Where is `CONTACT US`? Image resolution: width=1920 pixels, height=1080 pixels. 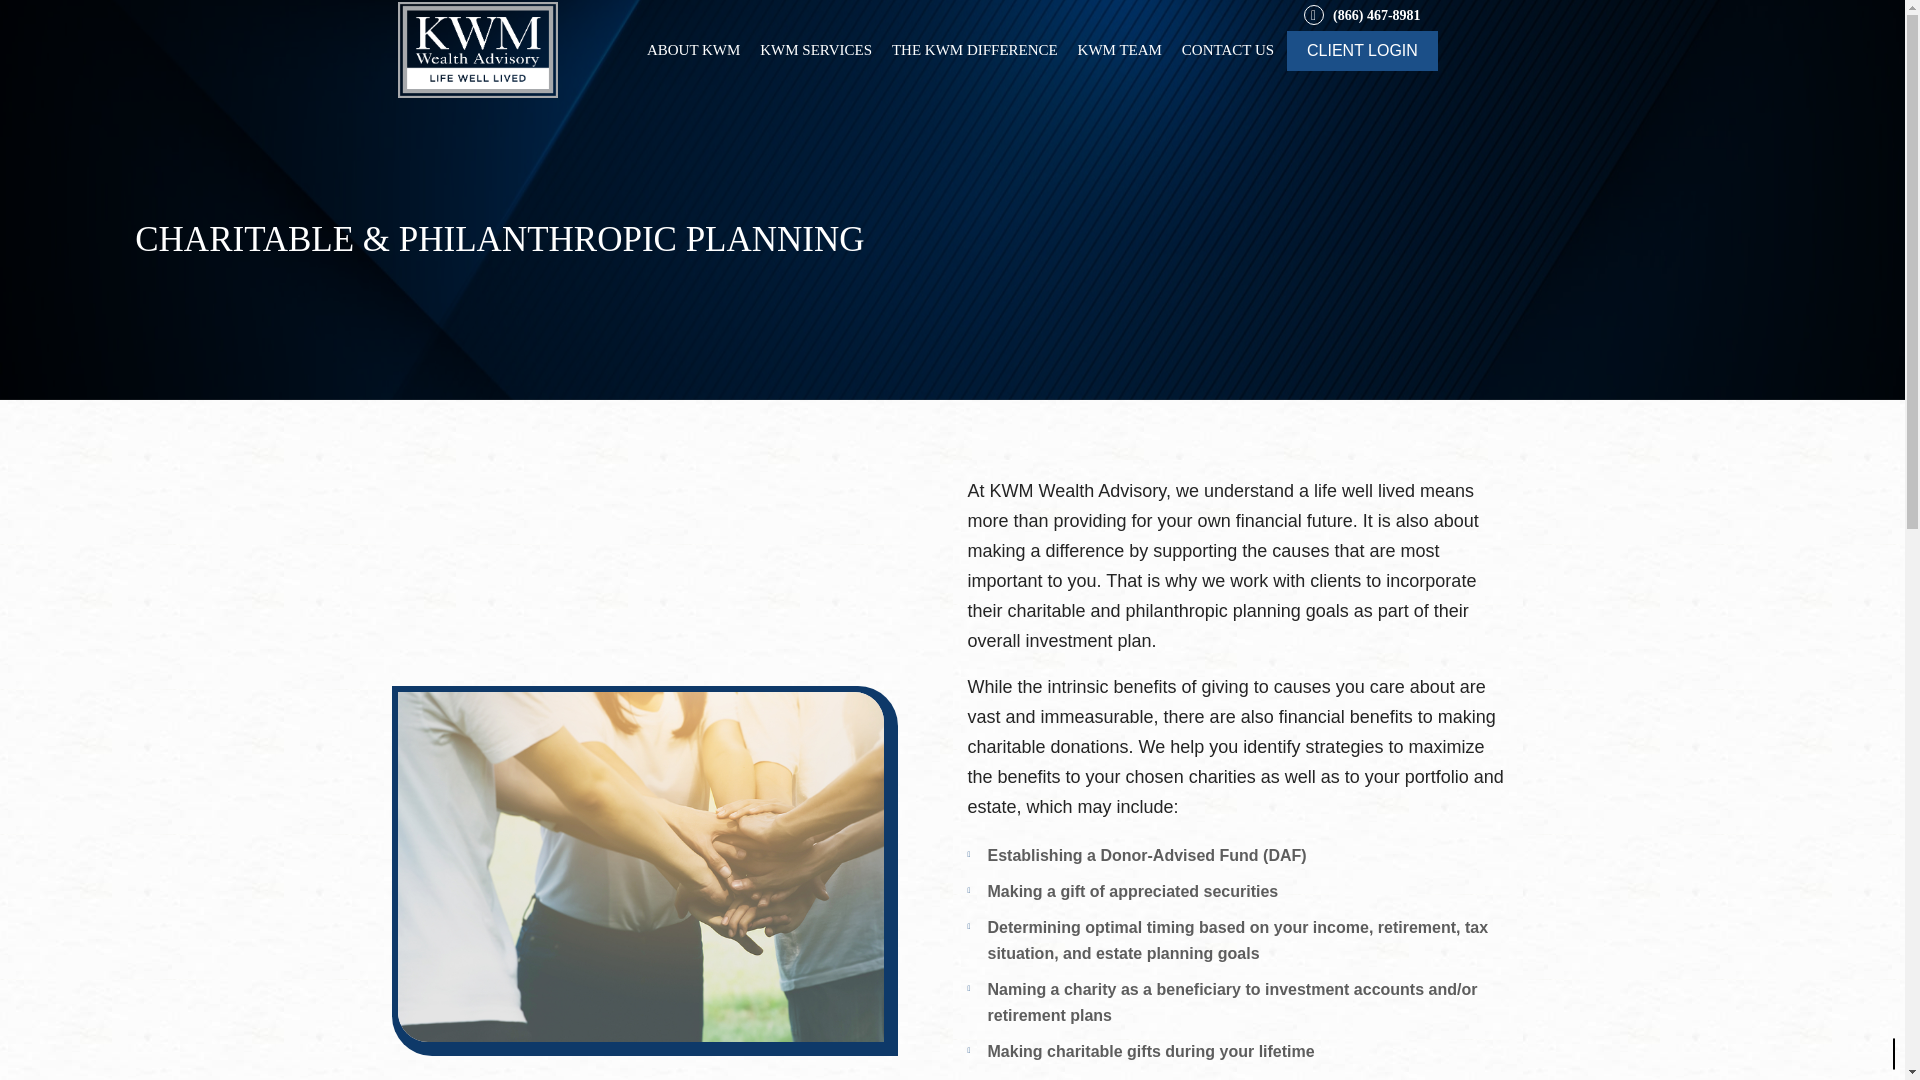 CONTACT US is located at coordinates (1228, 50).